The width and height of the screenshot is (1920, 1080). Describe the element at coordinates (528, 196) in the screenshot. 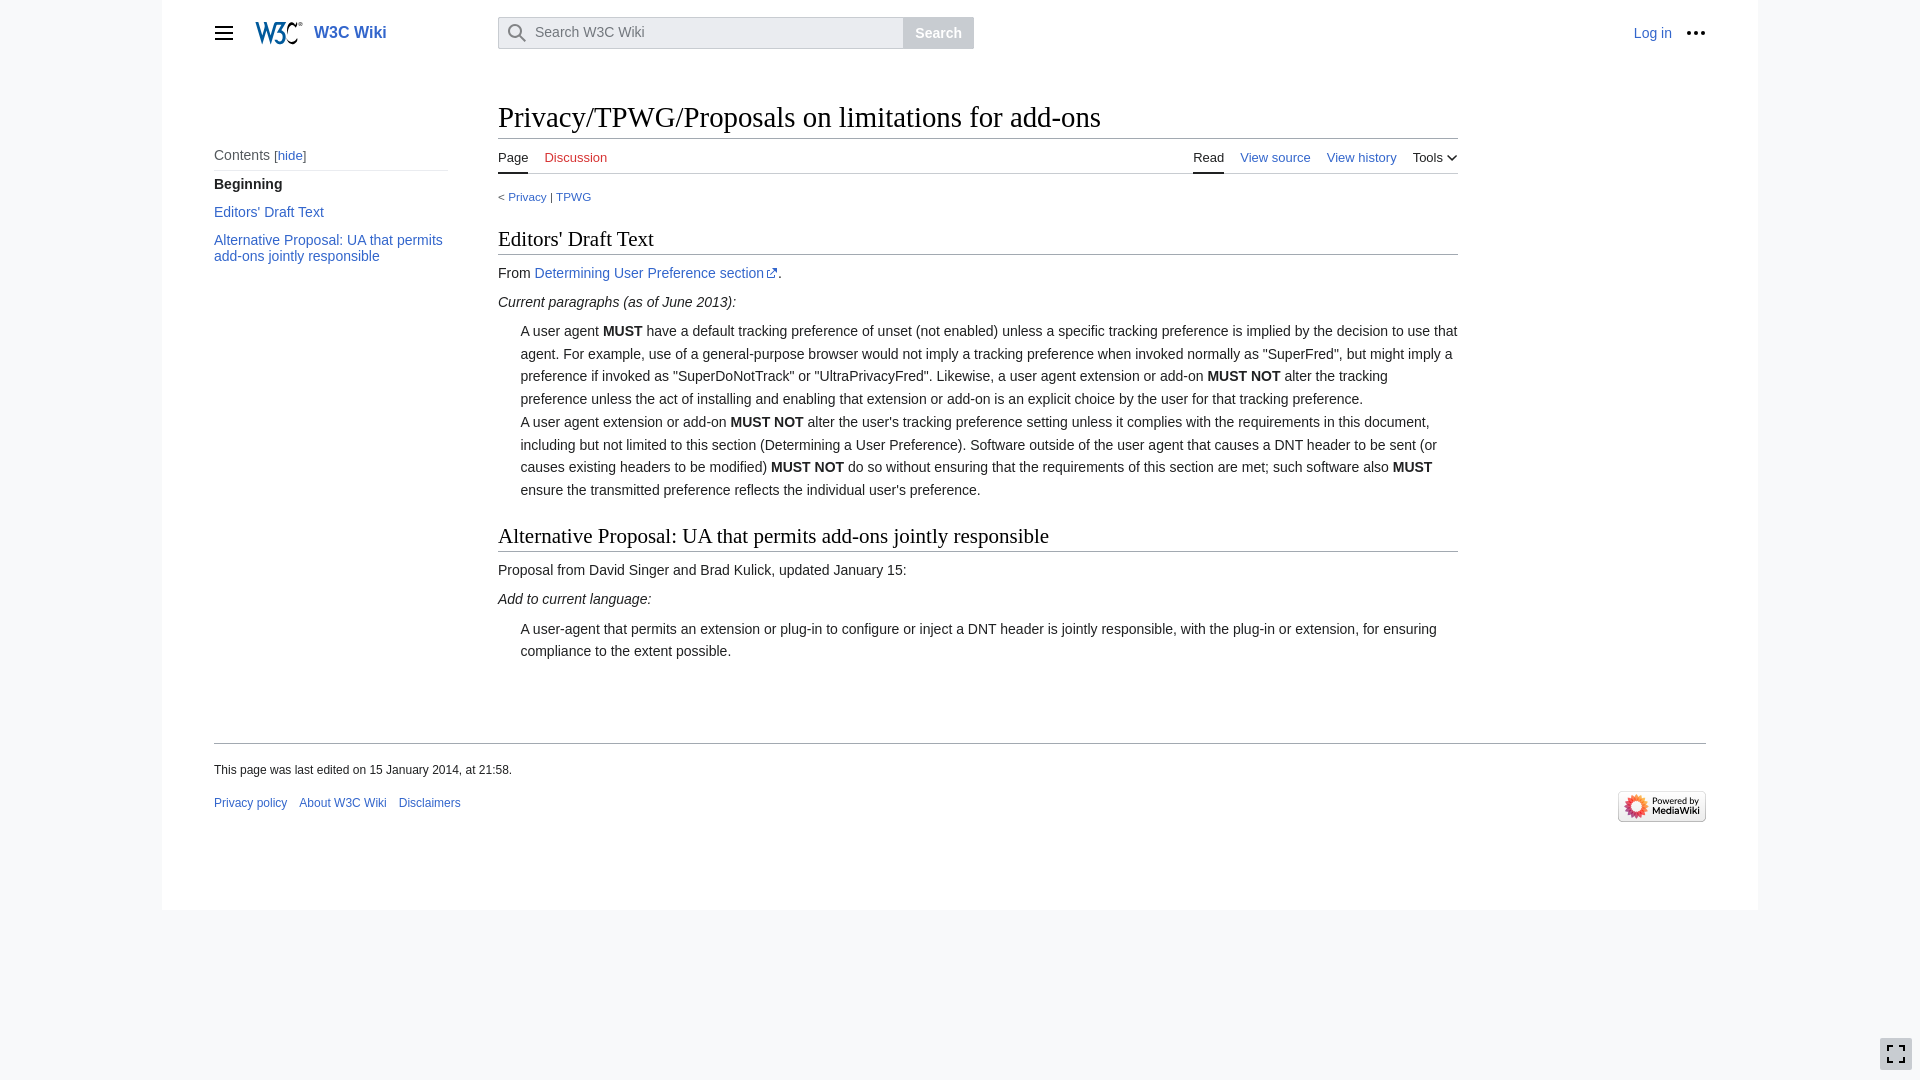

I see `Privacy` at that location.